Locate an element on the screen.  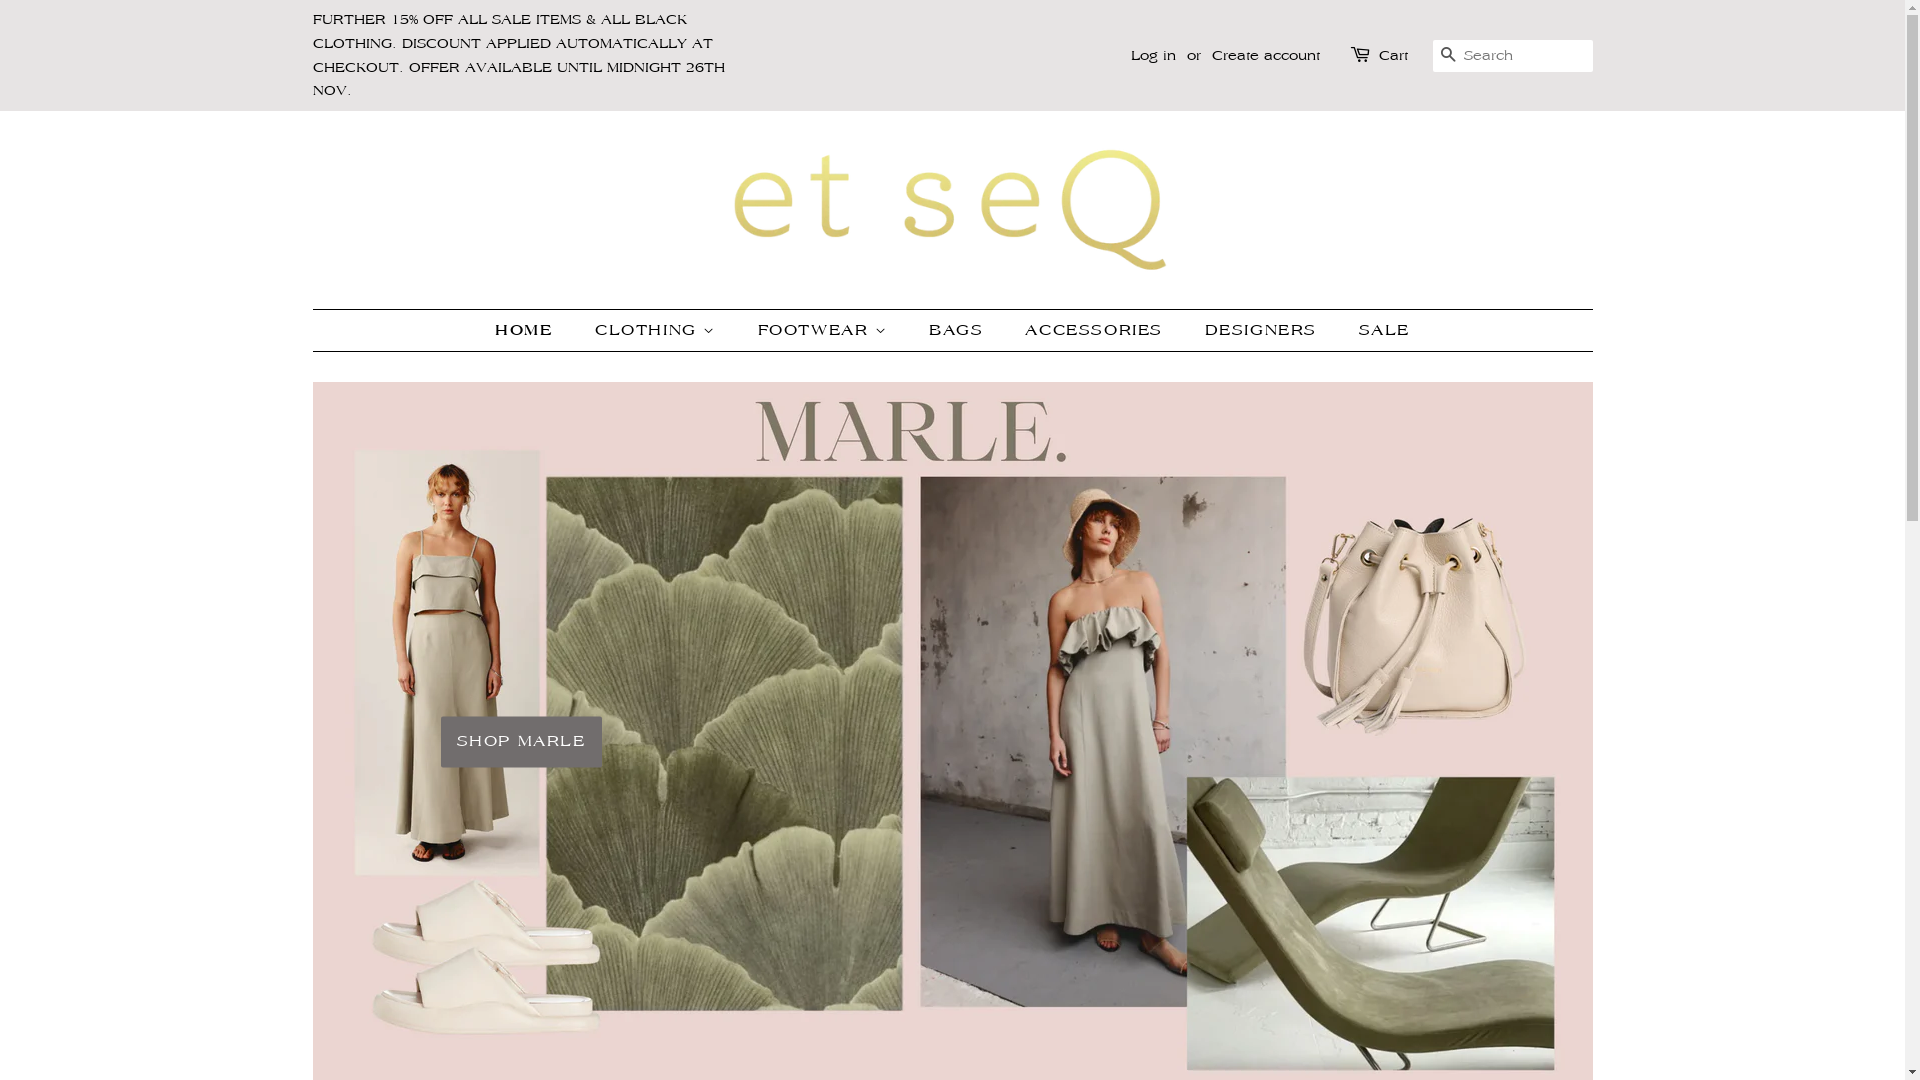
SALE is located at coordinates (1377, 330).